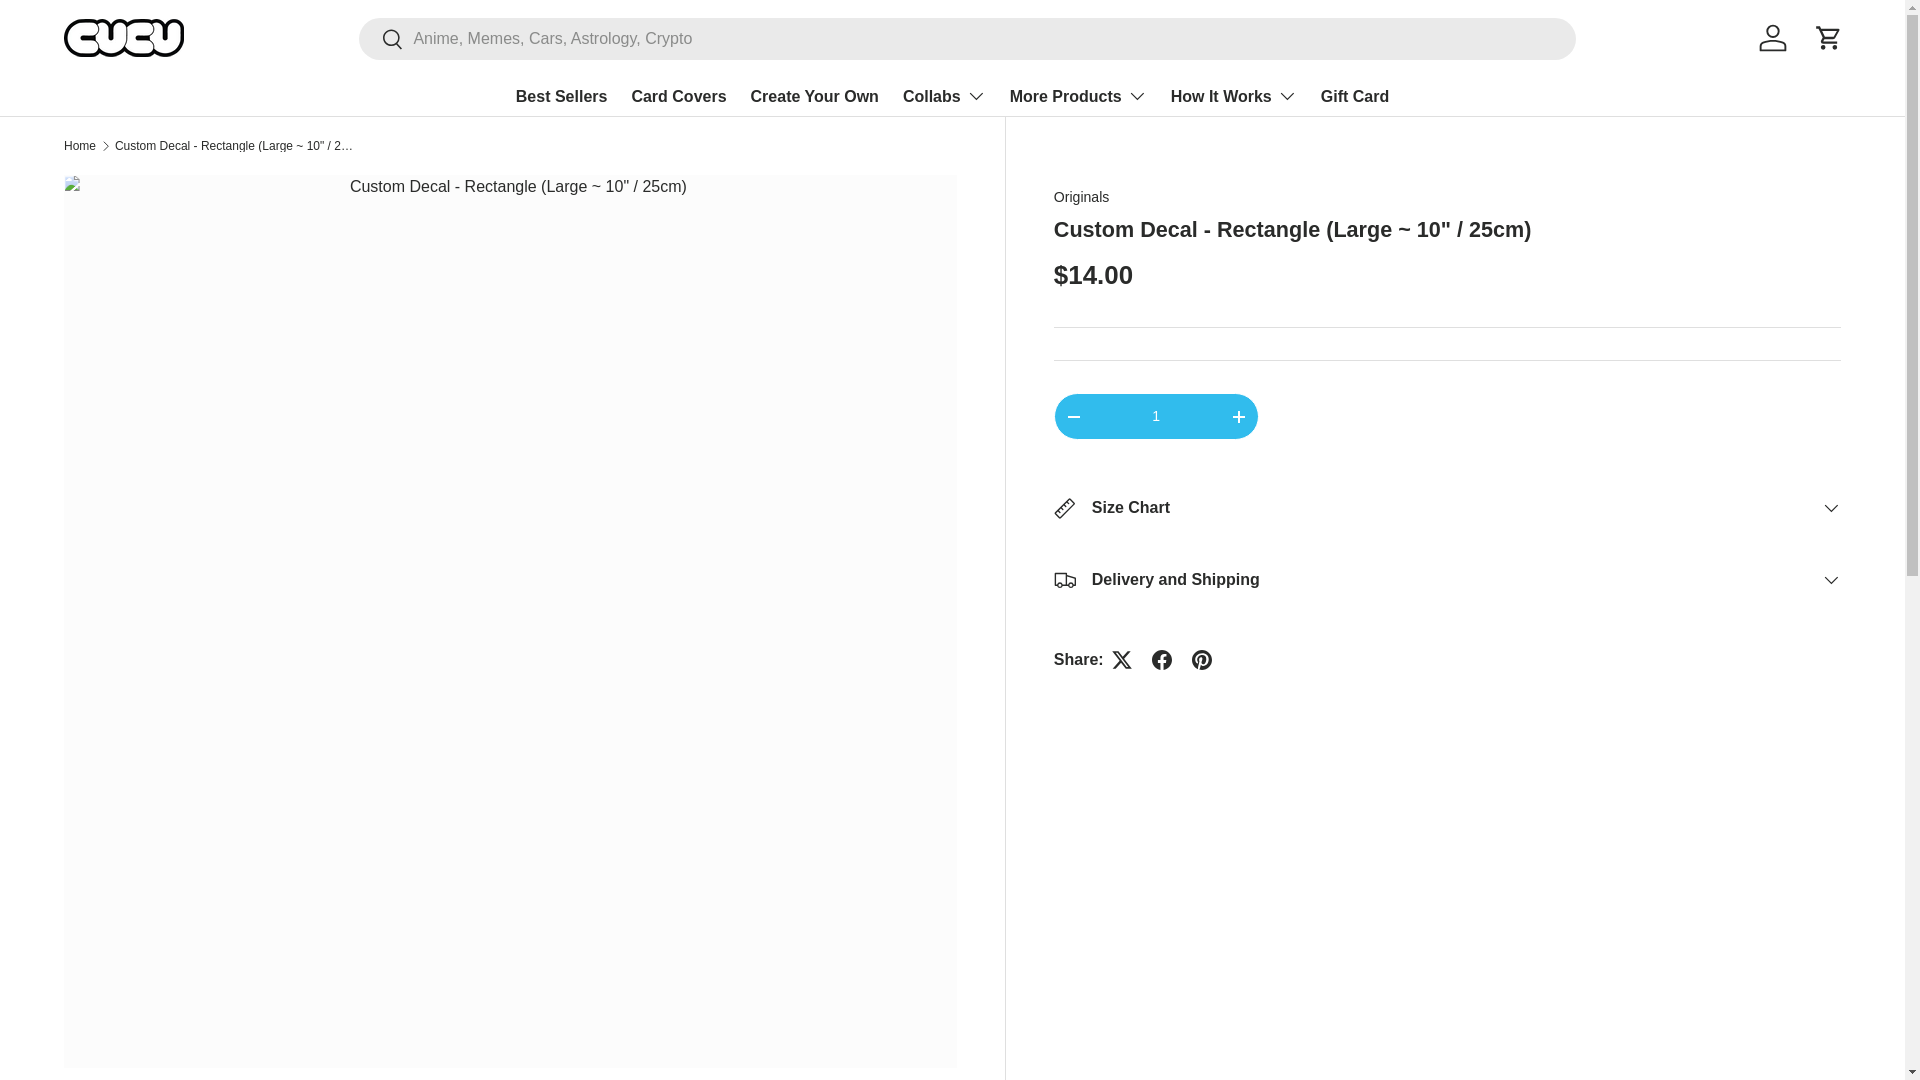 The height and width of the screenshot is (1080, 1920). What do you see at coordinates (1078, 95) in the screenshot?
I see `More Products` at bounding box center [1078, 95].